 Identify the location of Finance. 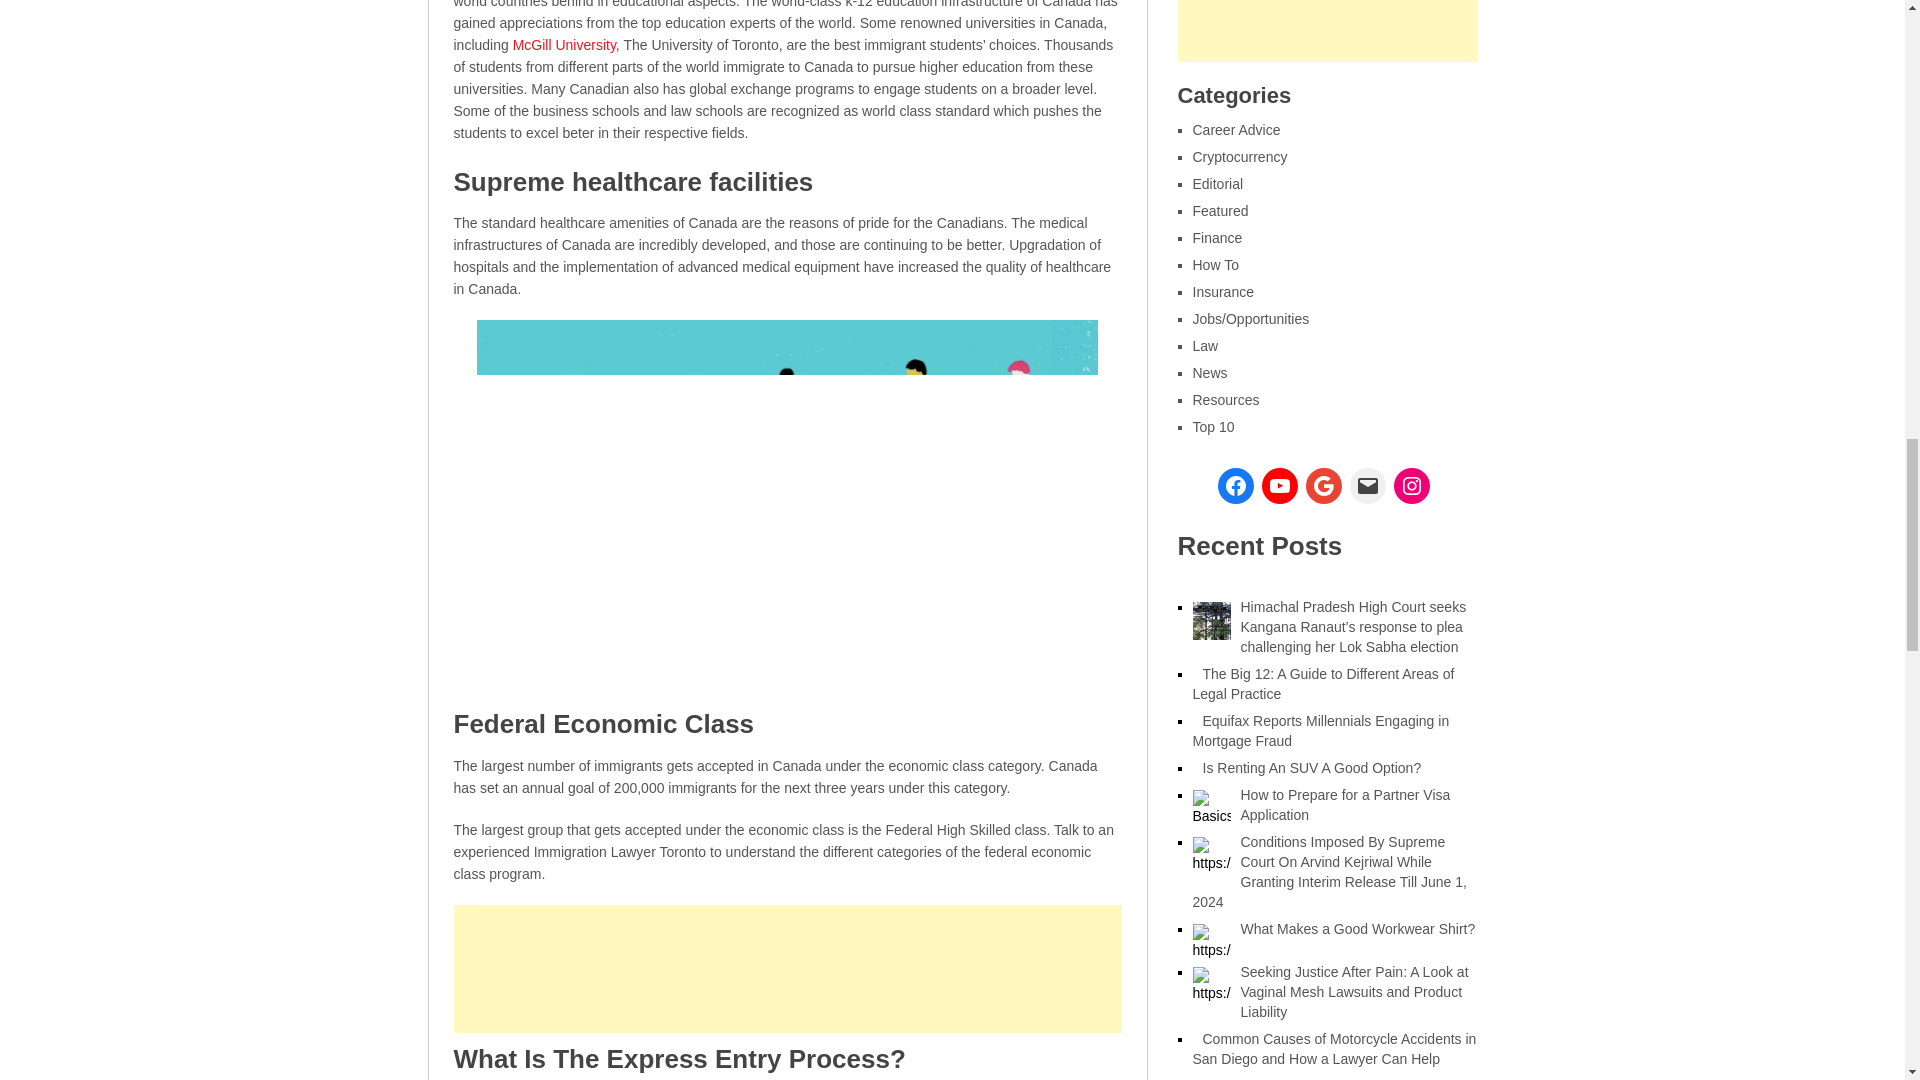
(1217, 238).